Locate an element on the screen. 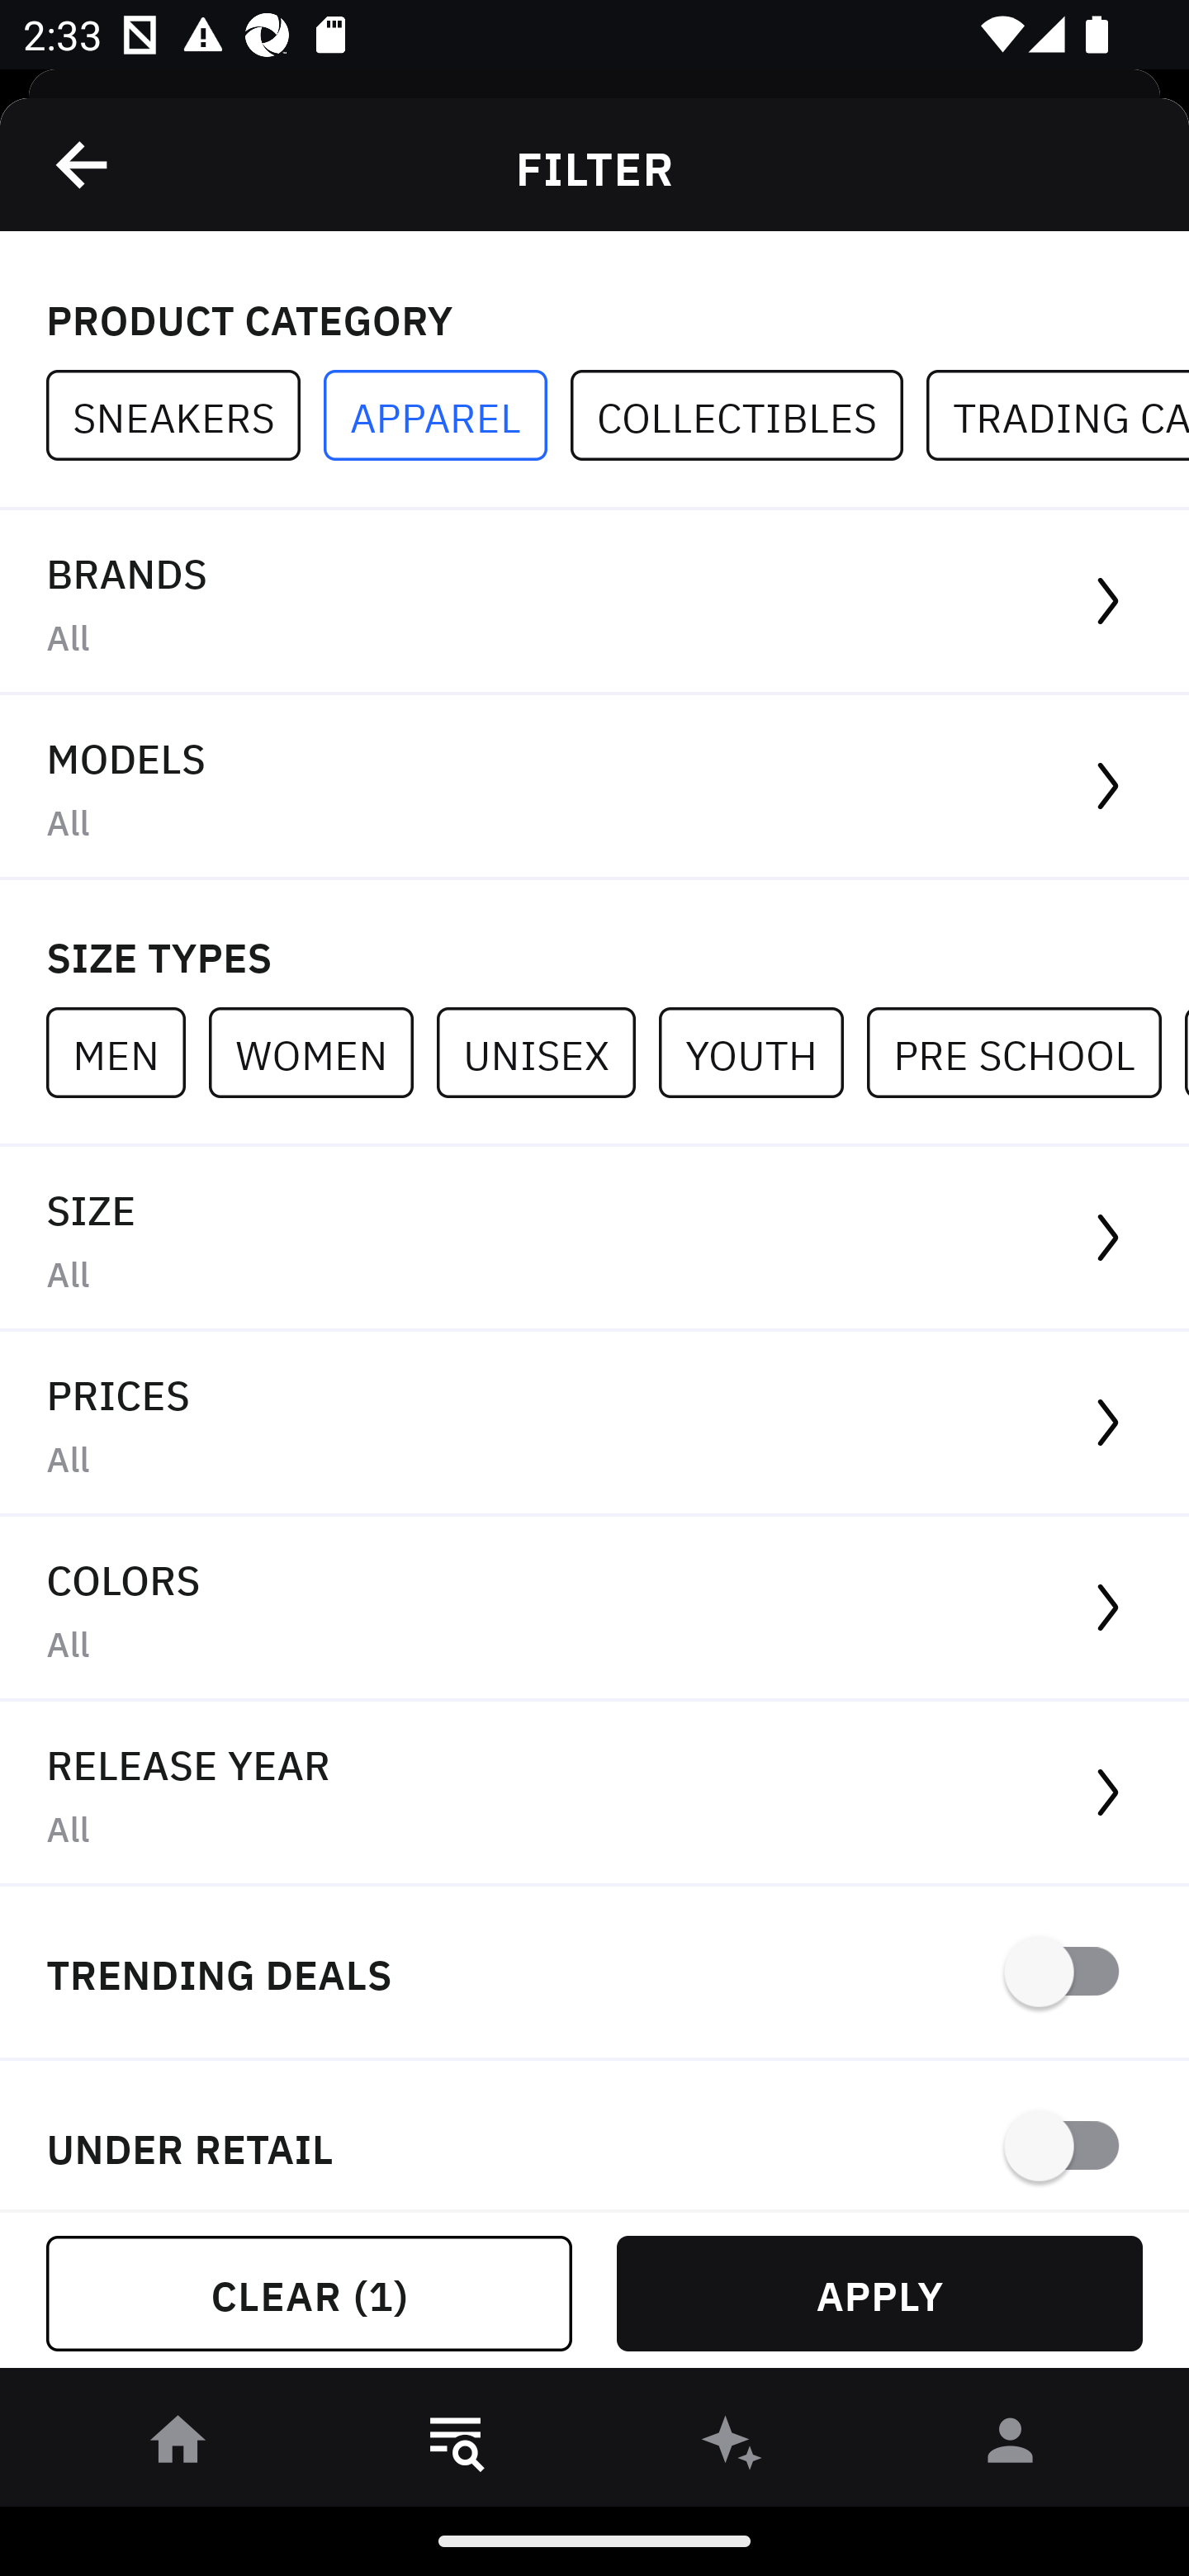 The width and height of the screenshot is (1189, 2576). PRICES All is located at coordinates (594, 1424).